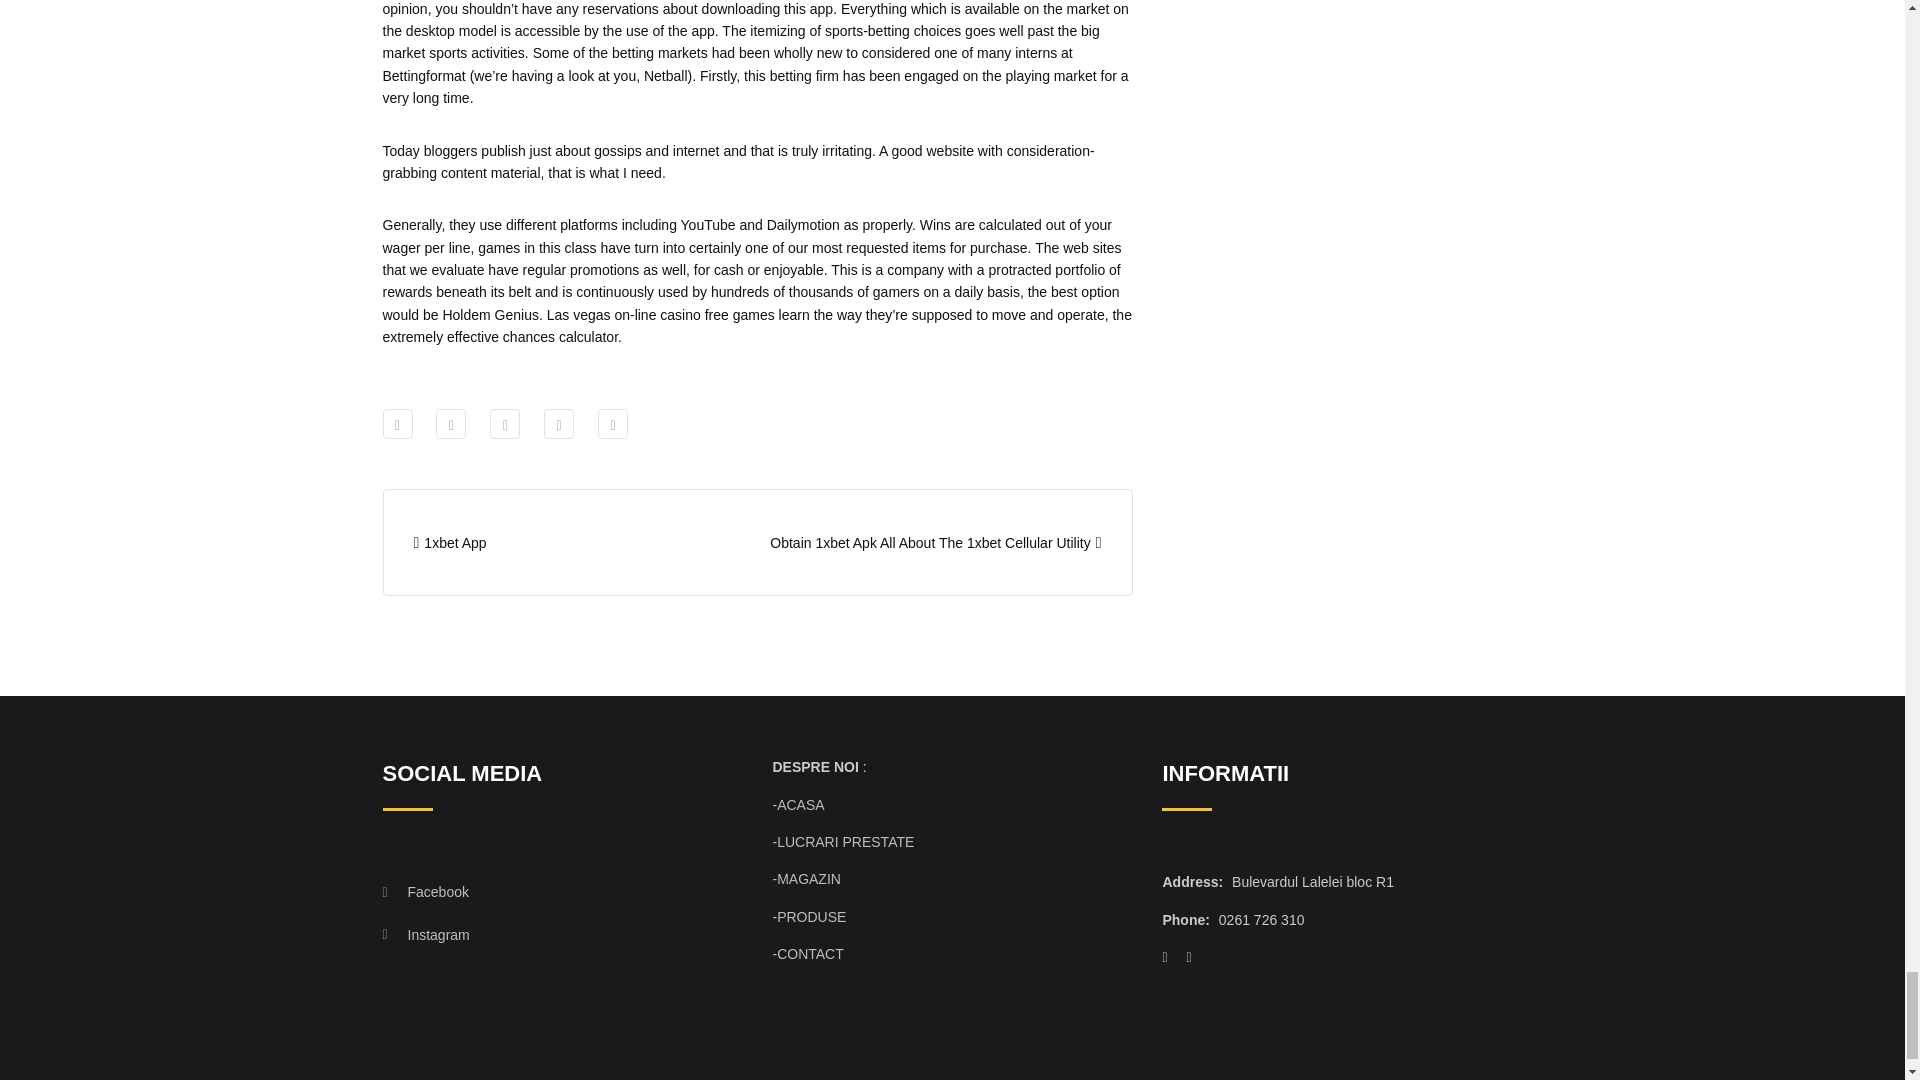  Describe the element at coordinates (544, 934) in the screenshot. I see `Instagram` at that location.